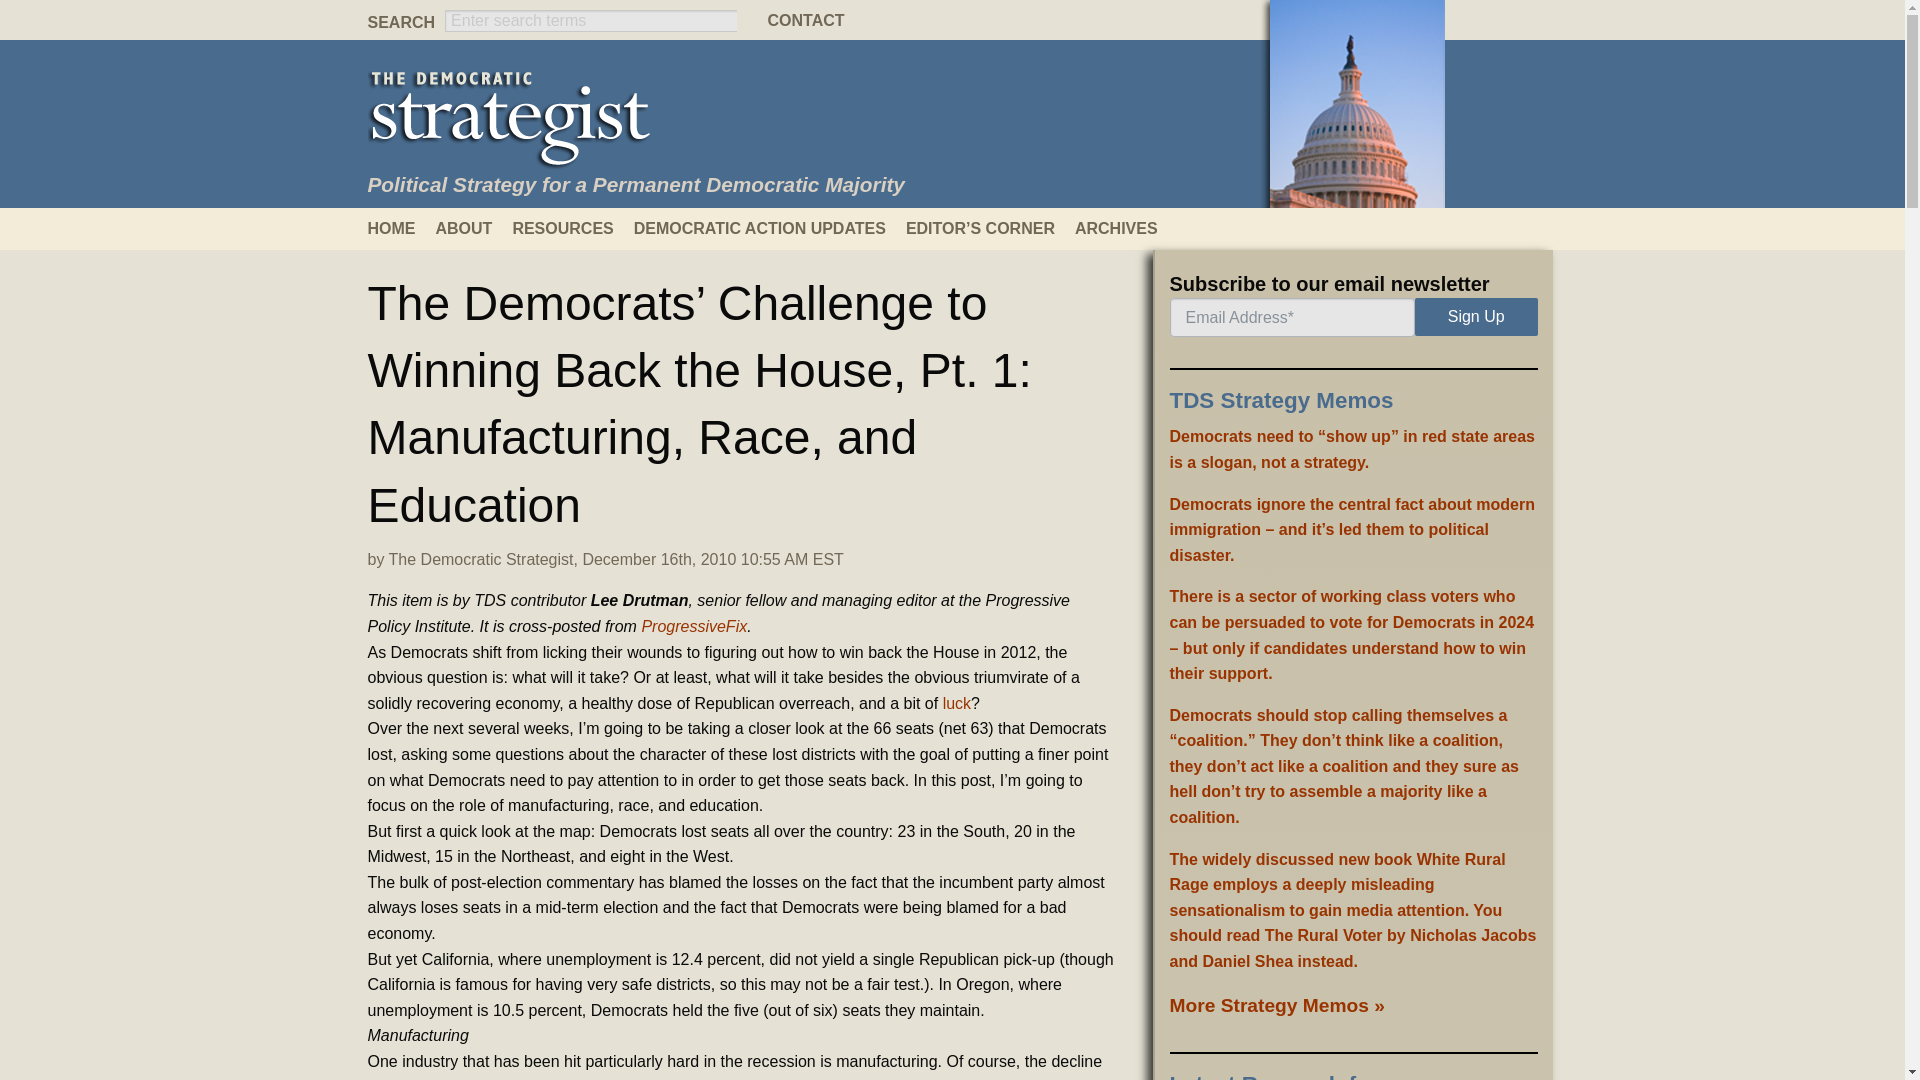 The width and height of the screenshot is (1920, 1080). I want to click on ProgressiveFix, so click(694, 626).